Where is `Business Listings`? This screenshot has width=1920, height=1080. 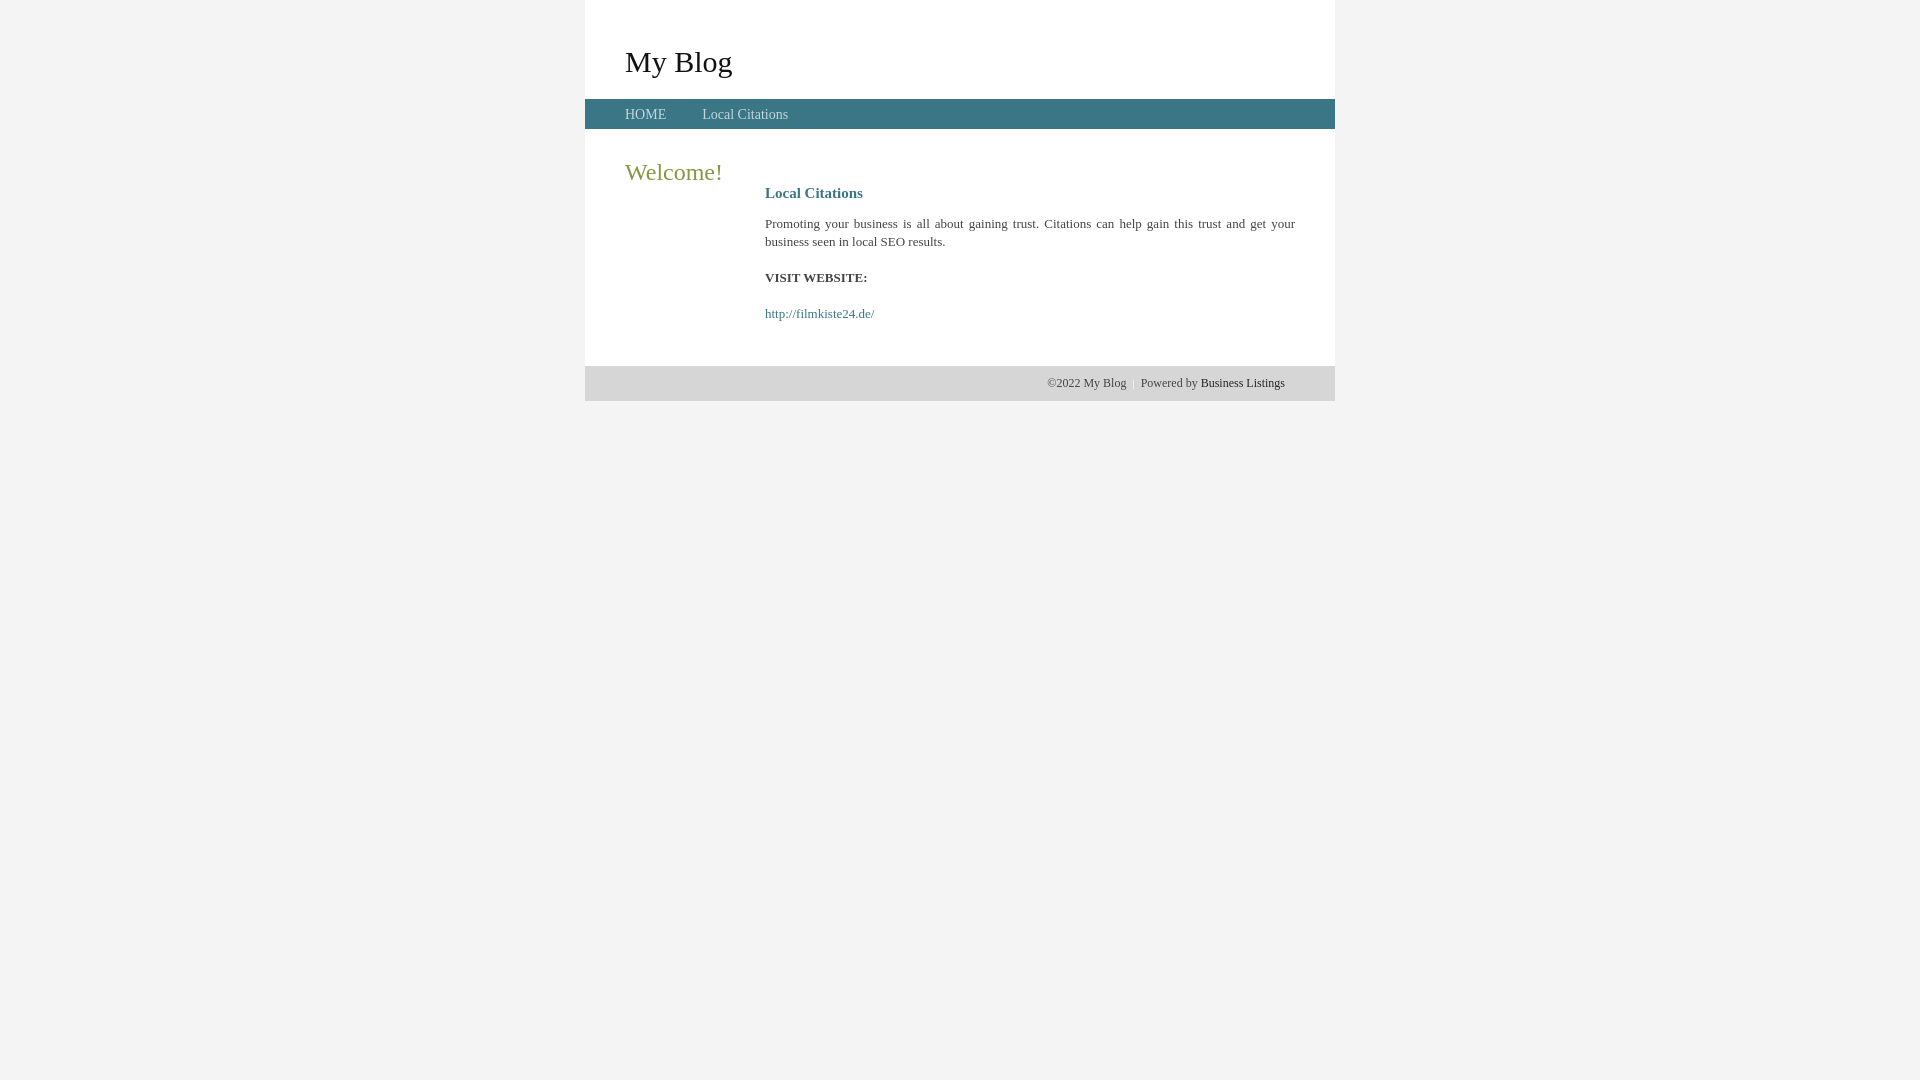
Business Listings is located at coordinates (1243, 383).